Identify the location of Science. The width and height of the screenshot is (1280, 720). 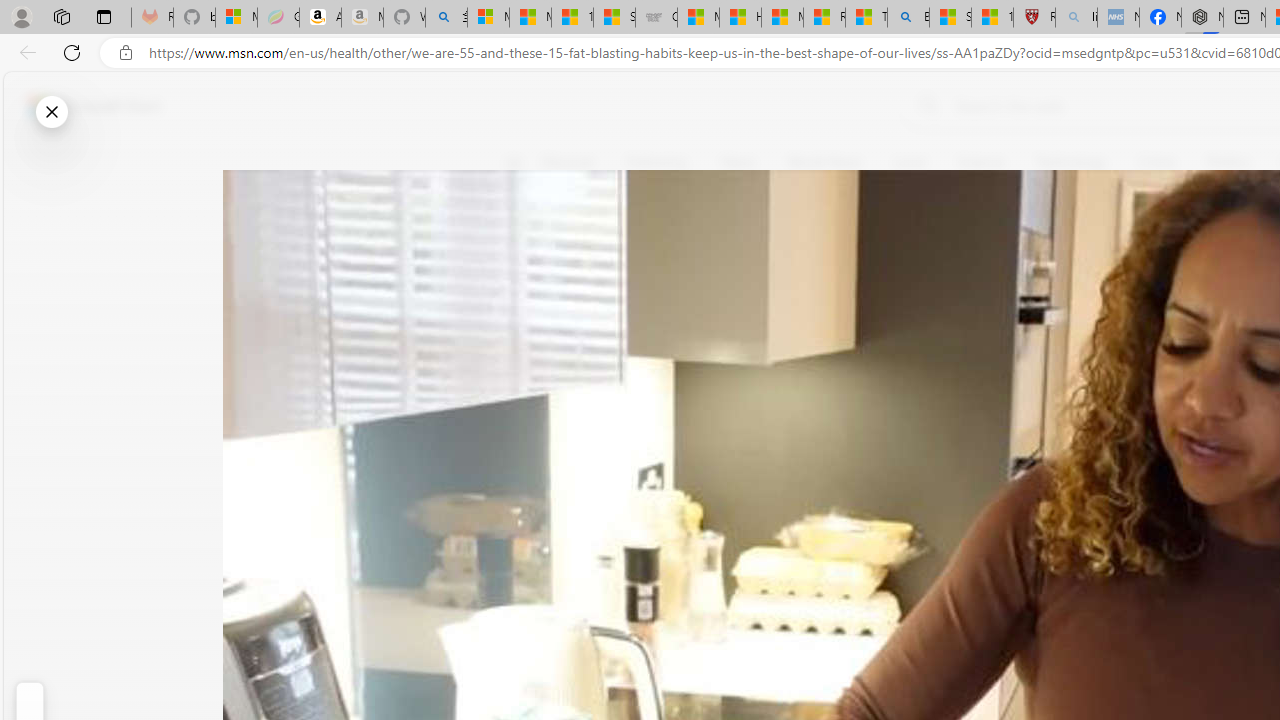
(980, 162).